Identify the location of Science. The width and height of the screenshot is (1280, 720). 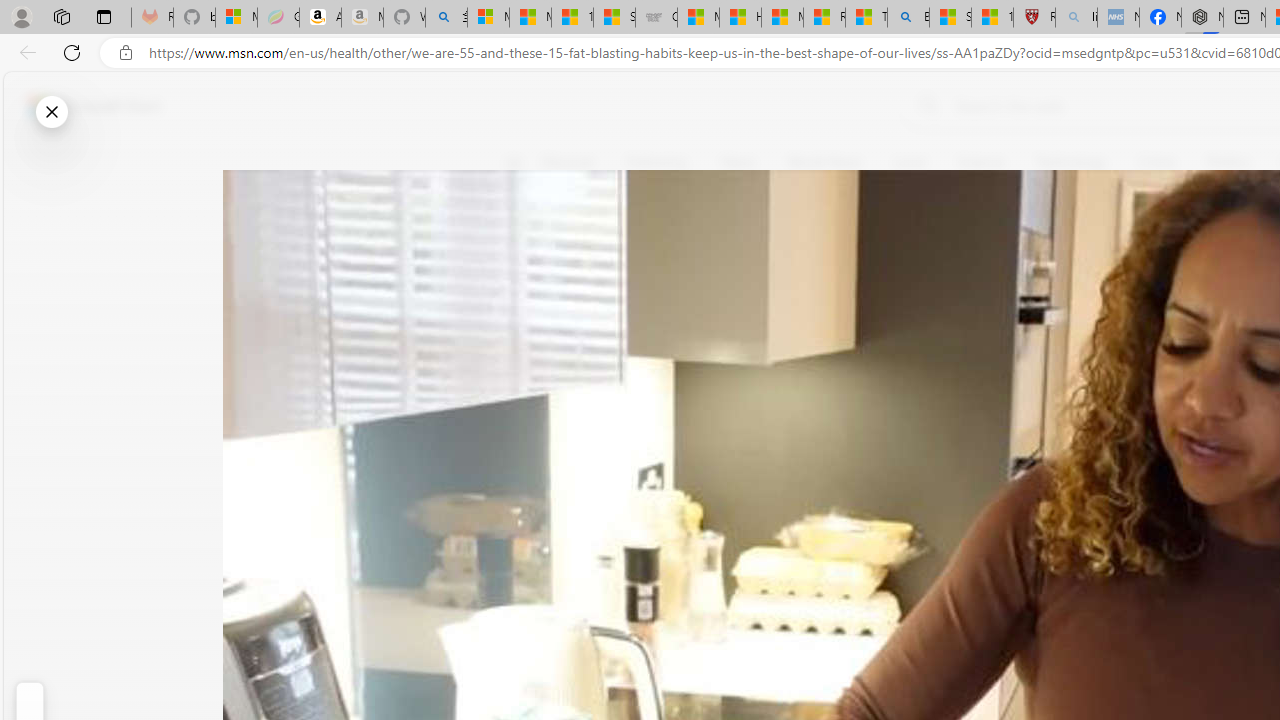
(980, 162).